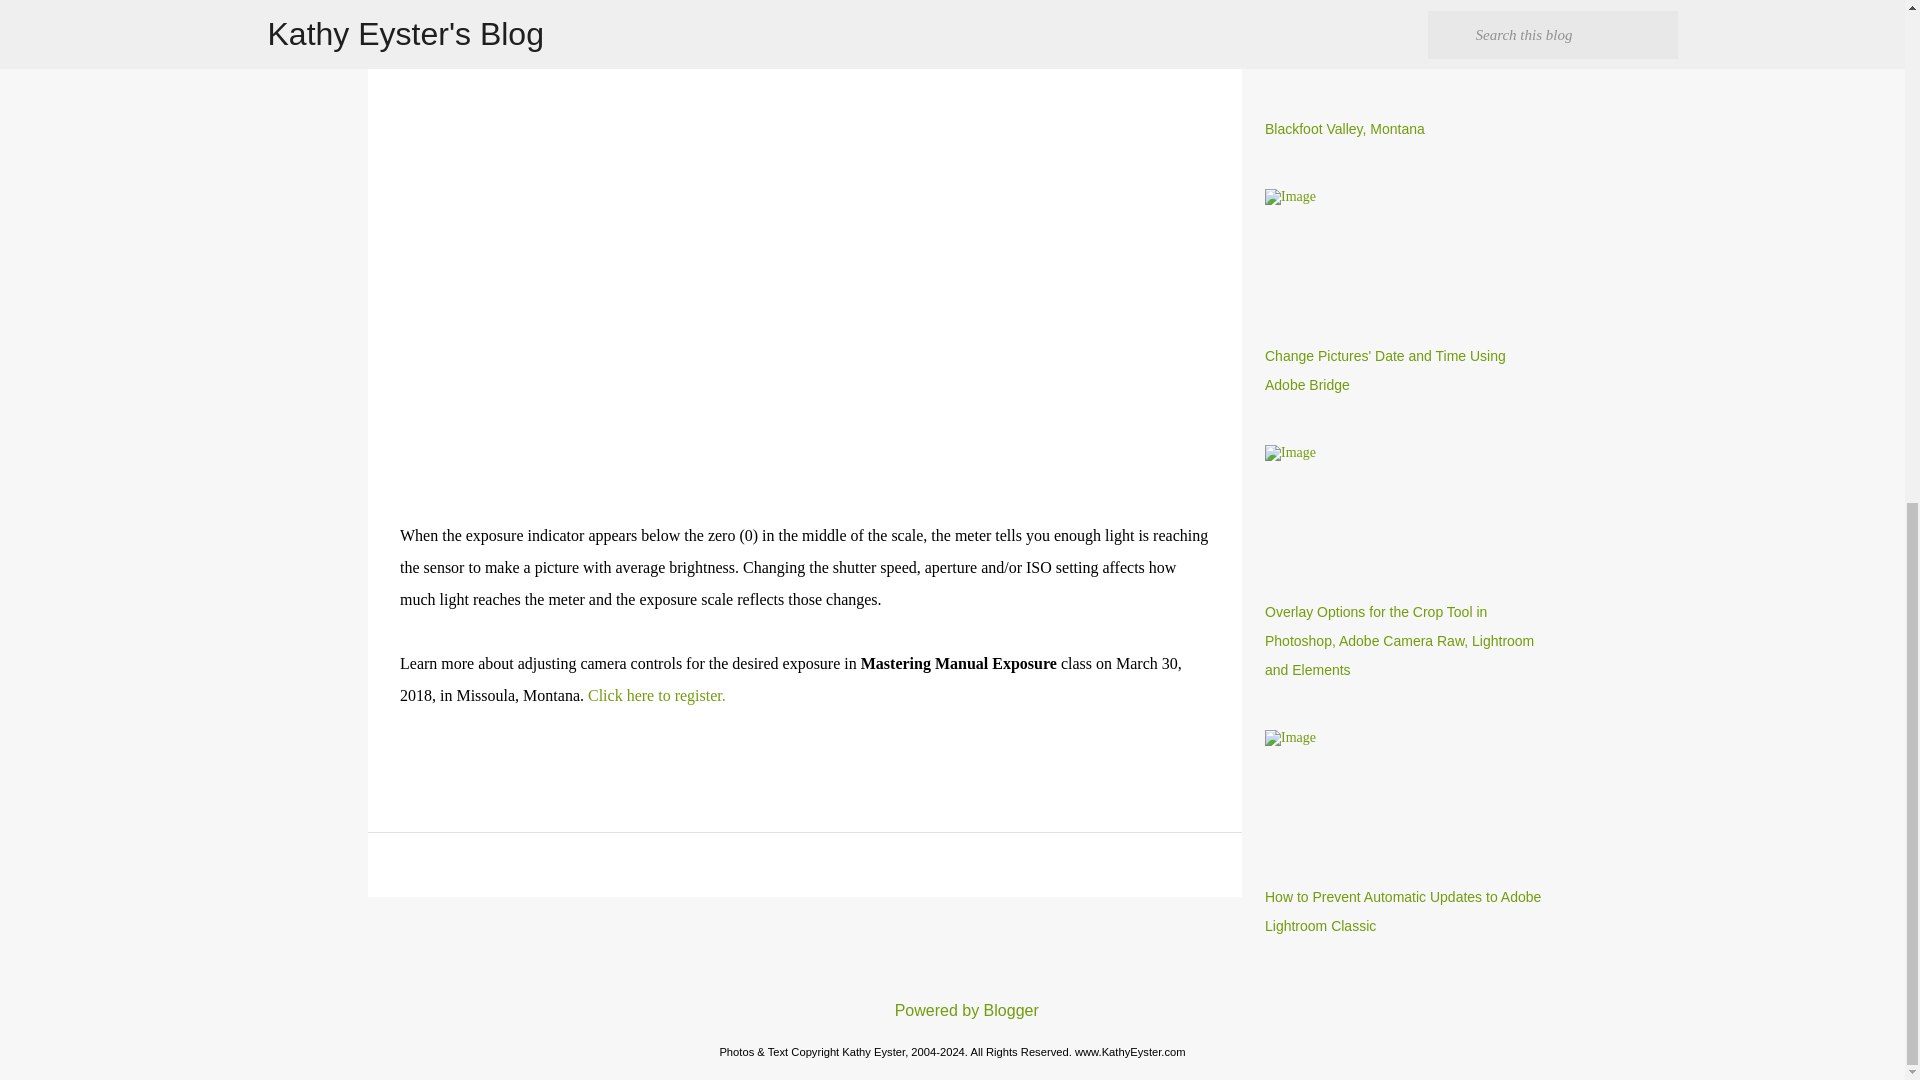  I want to click on Click here to register., so click(656, 695).